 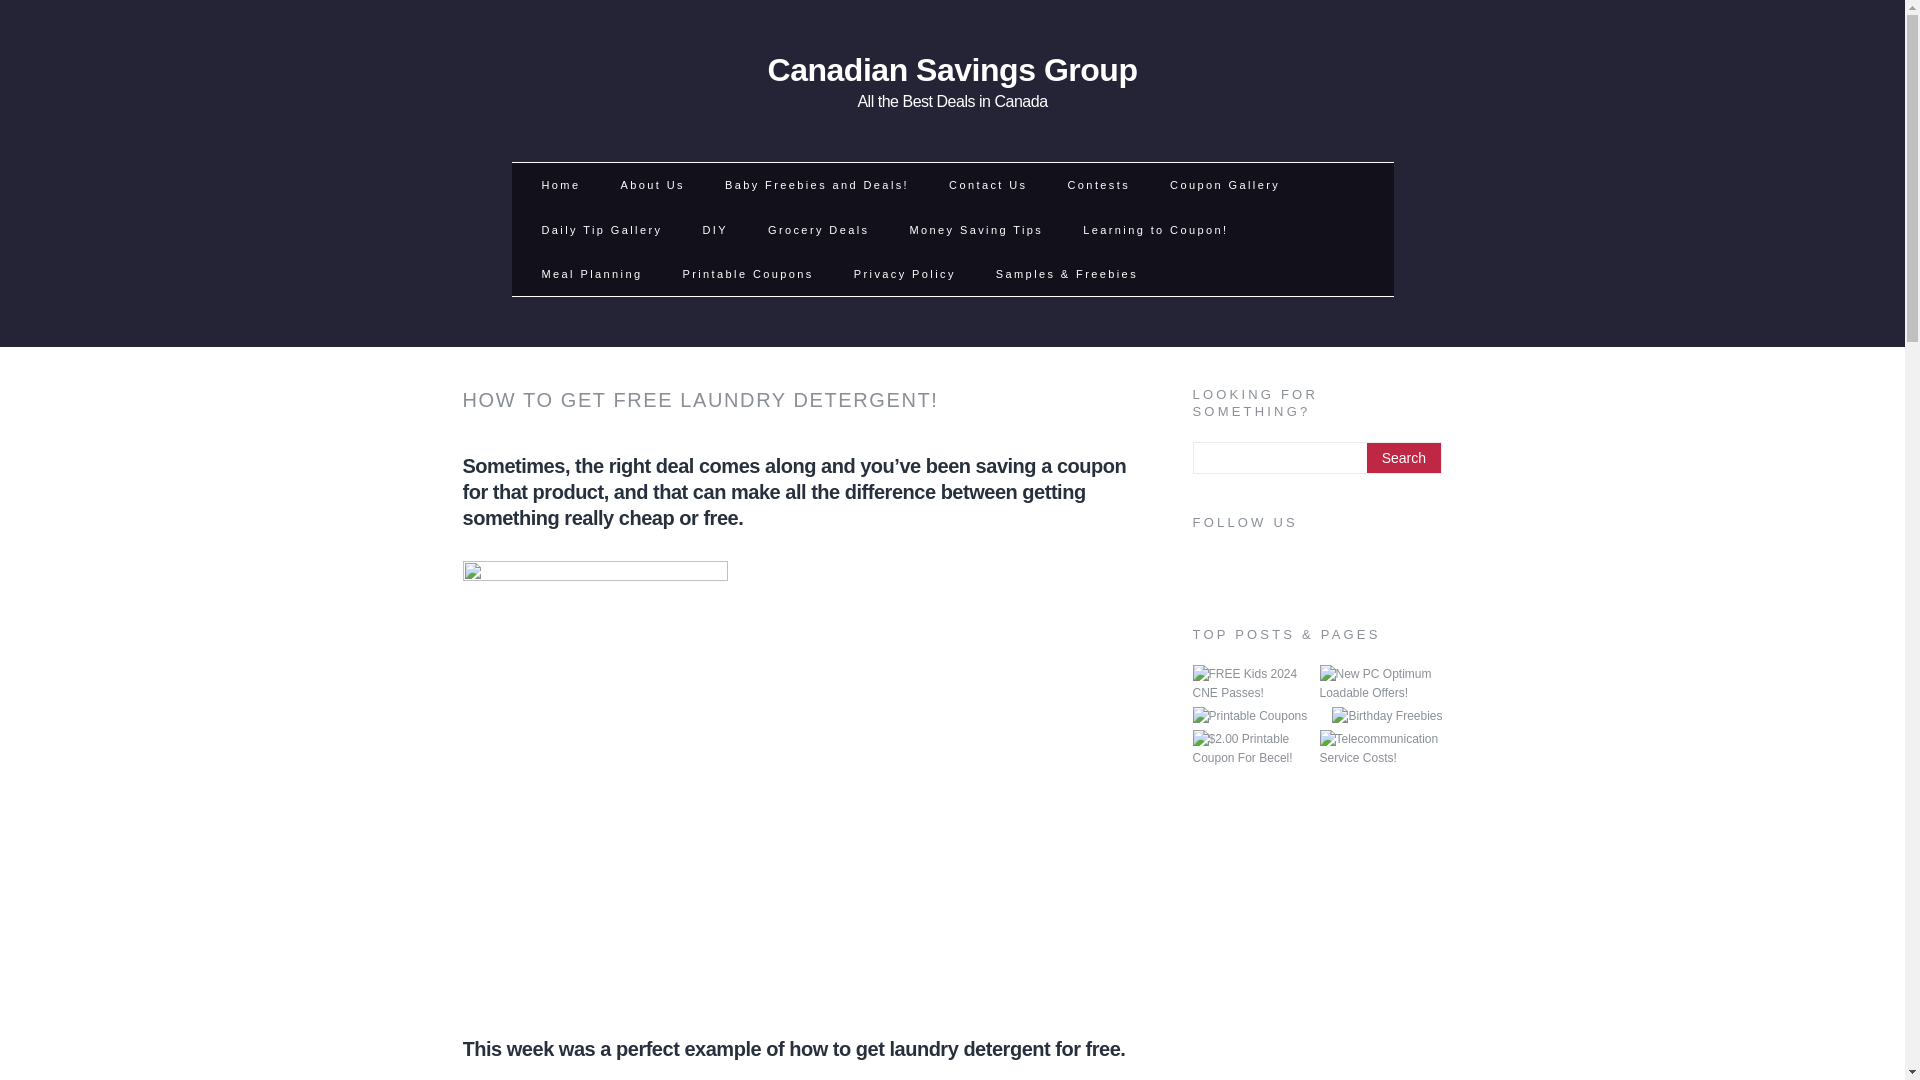 What do you see at coordinates (1386, 716) in the screenshot?
I see `New PC Optimum Loadable Offers!` at bounding box center [1386, 716].